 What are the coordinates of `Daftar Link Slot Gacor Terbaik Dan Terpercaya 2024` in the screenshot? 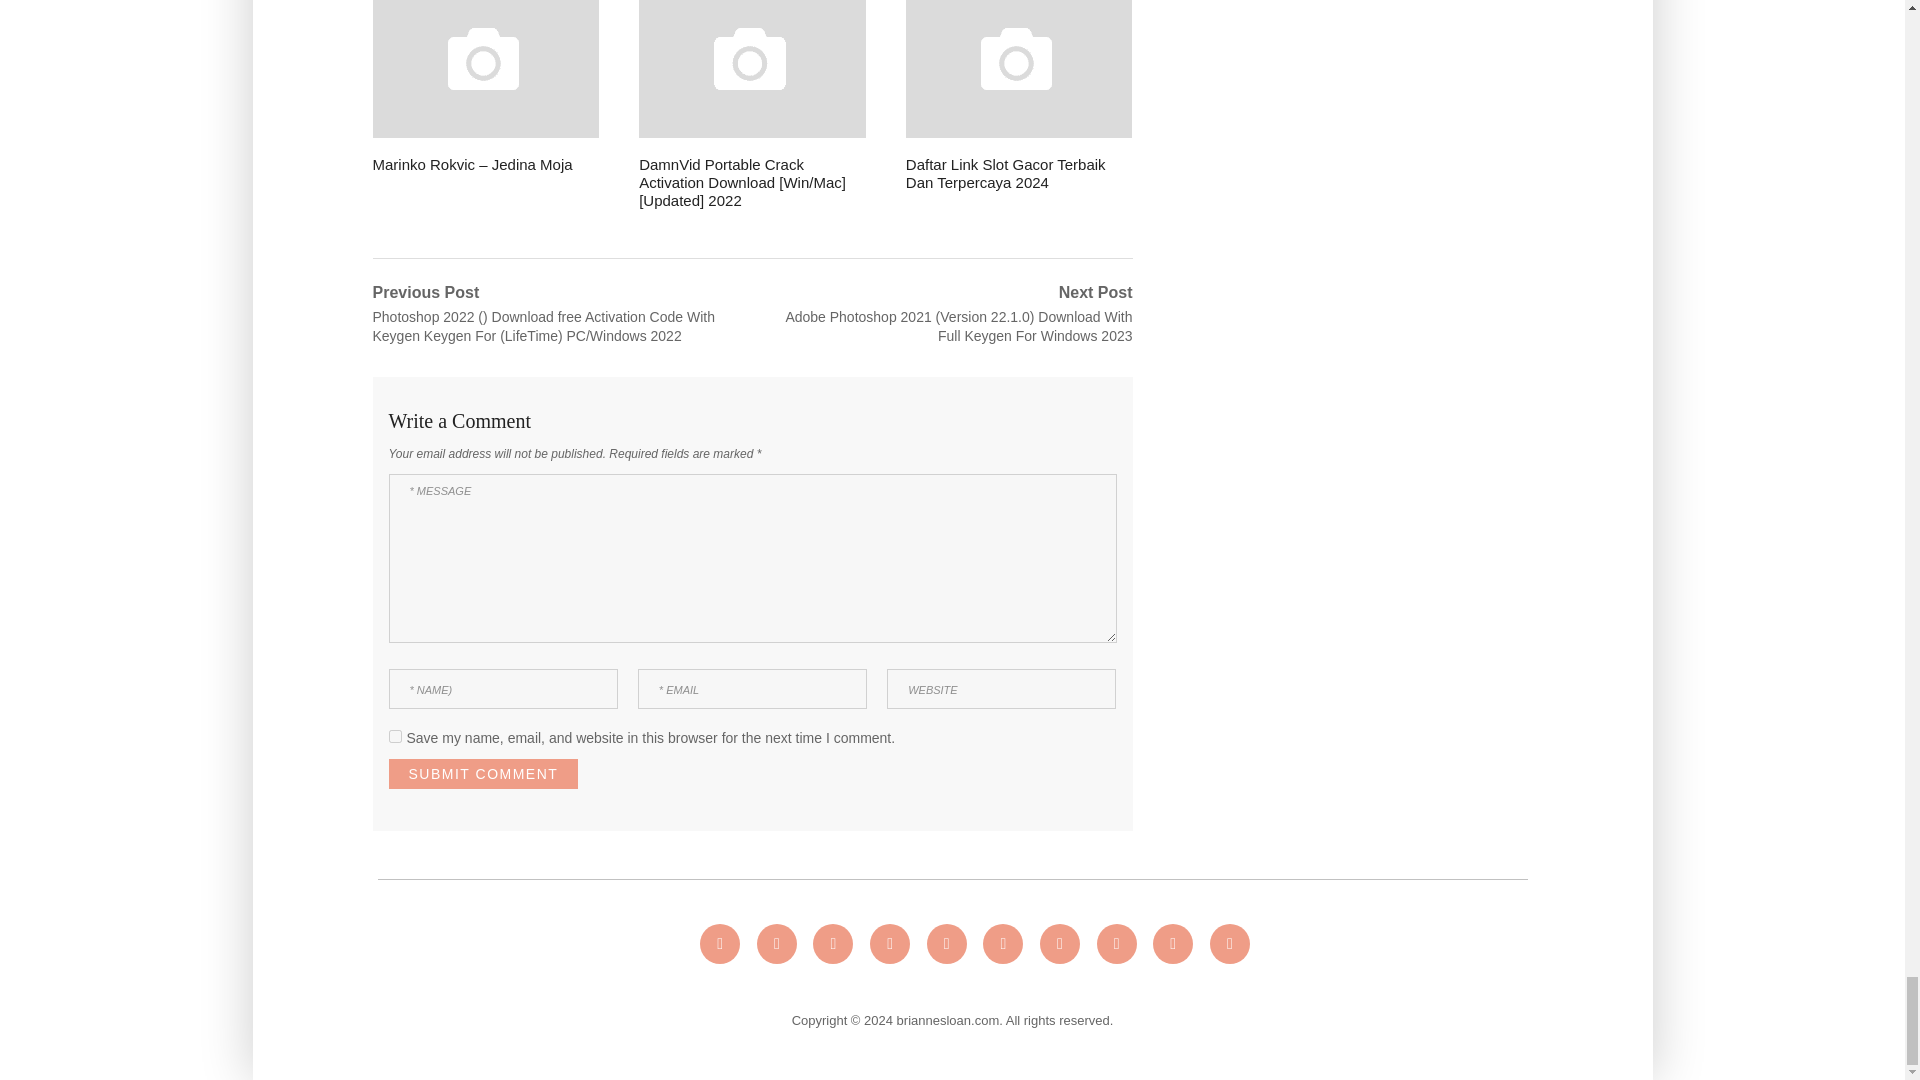 It's located at (1019, 96).